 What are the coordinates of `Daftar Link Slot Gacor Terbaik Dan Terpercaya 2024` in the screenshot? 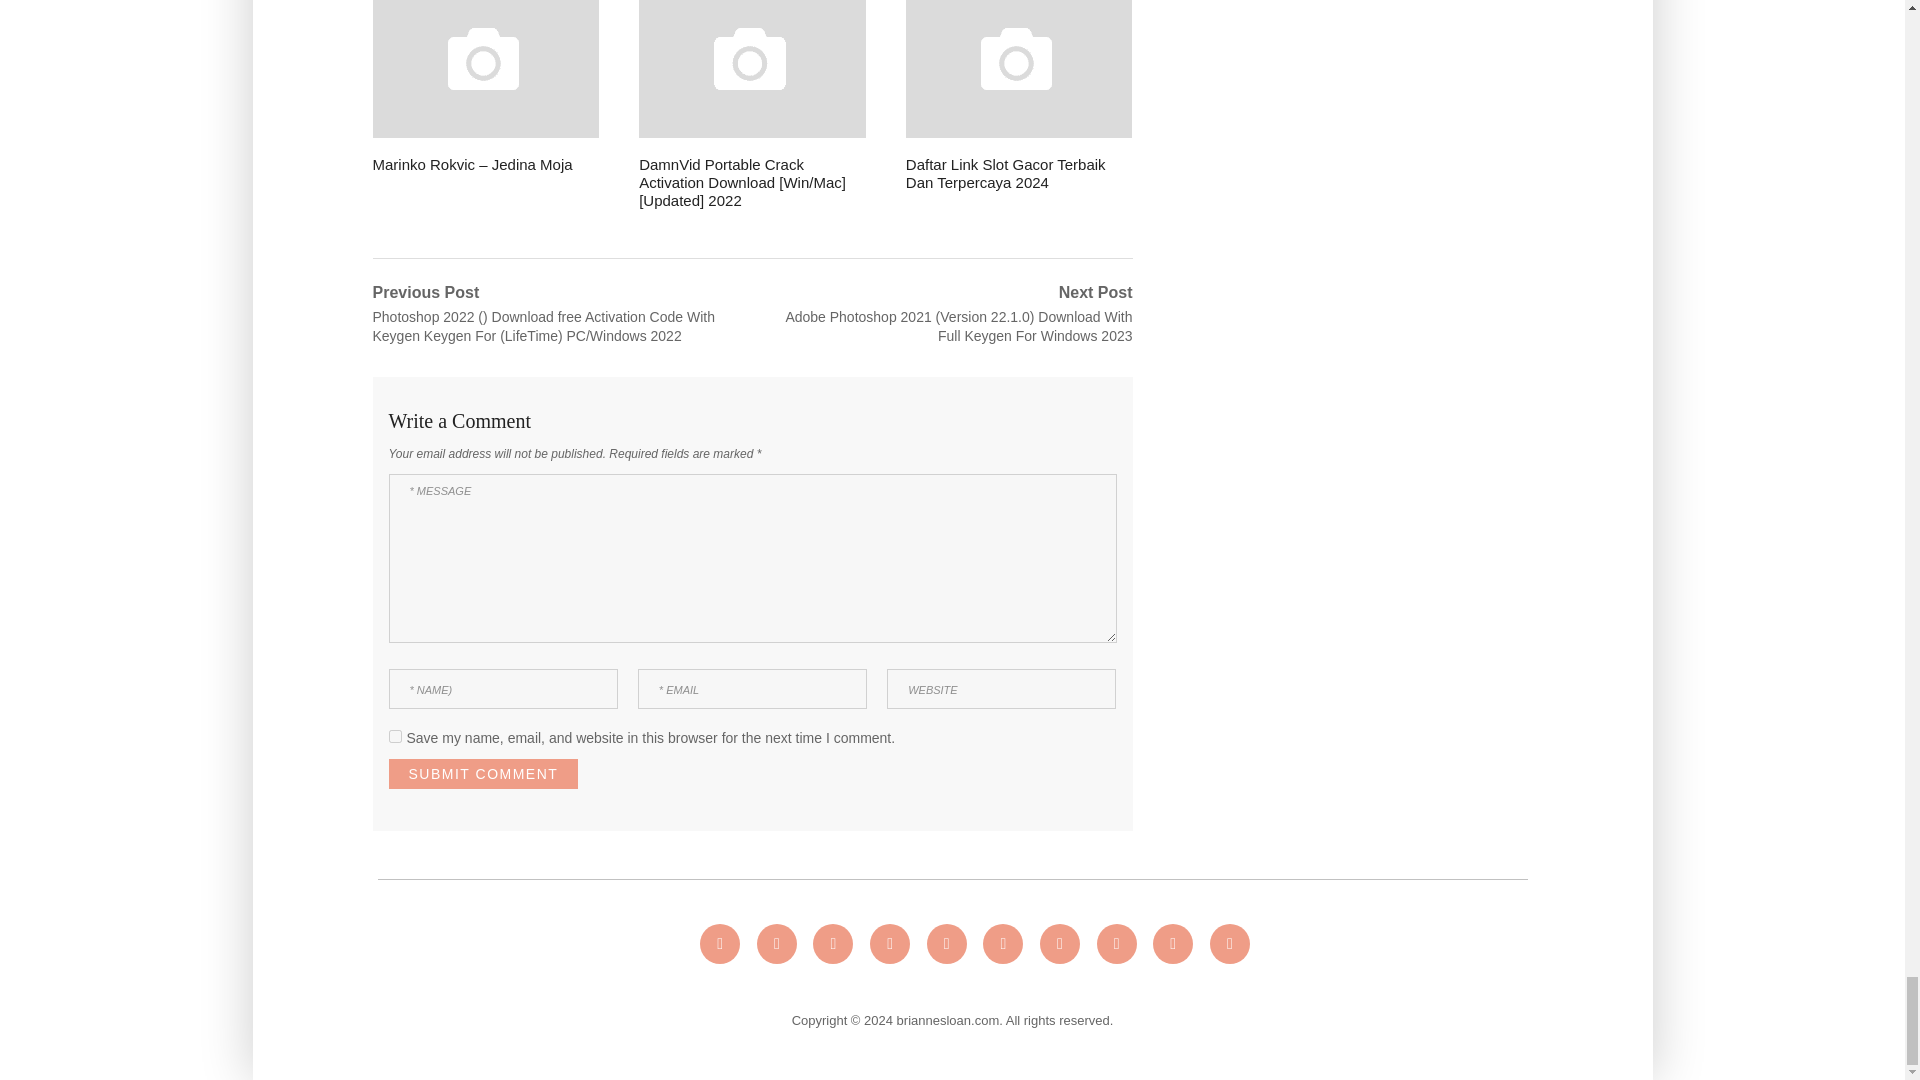 It's located at (1019, 96).